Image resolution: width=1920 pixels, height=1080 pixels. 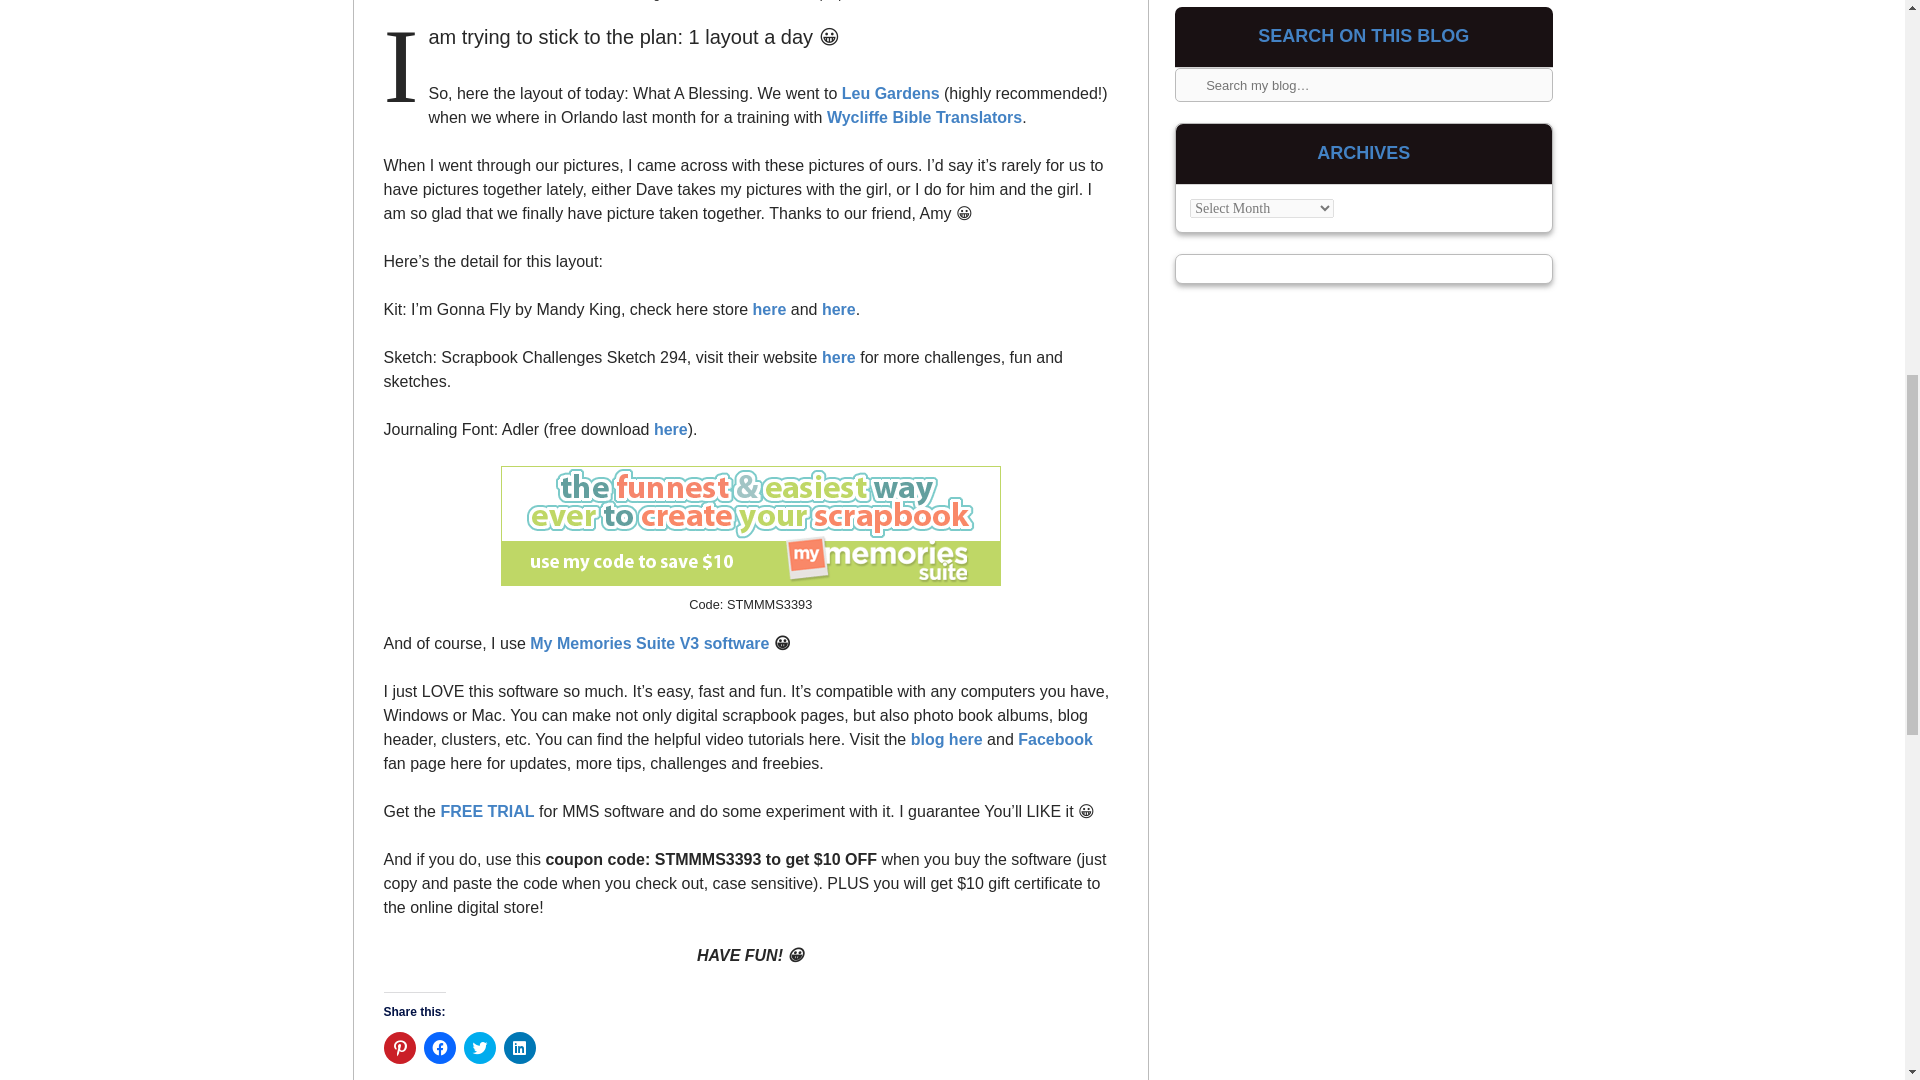 I want to click on here, so click(x=670, y=430).